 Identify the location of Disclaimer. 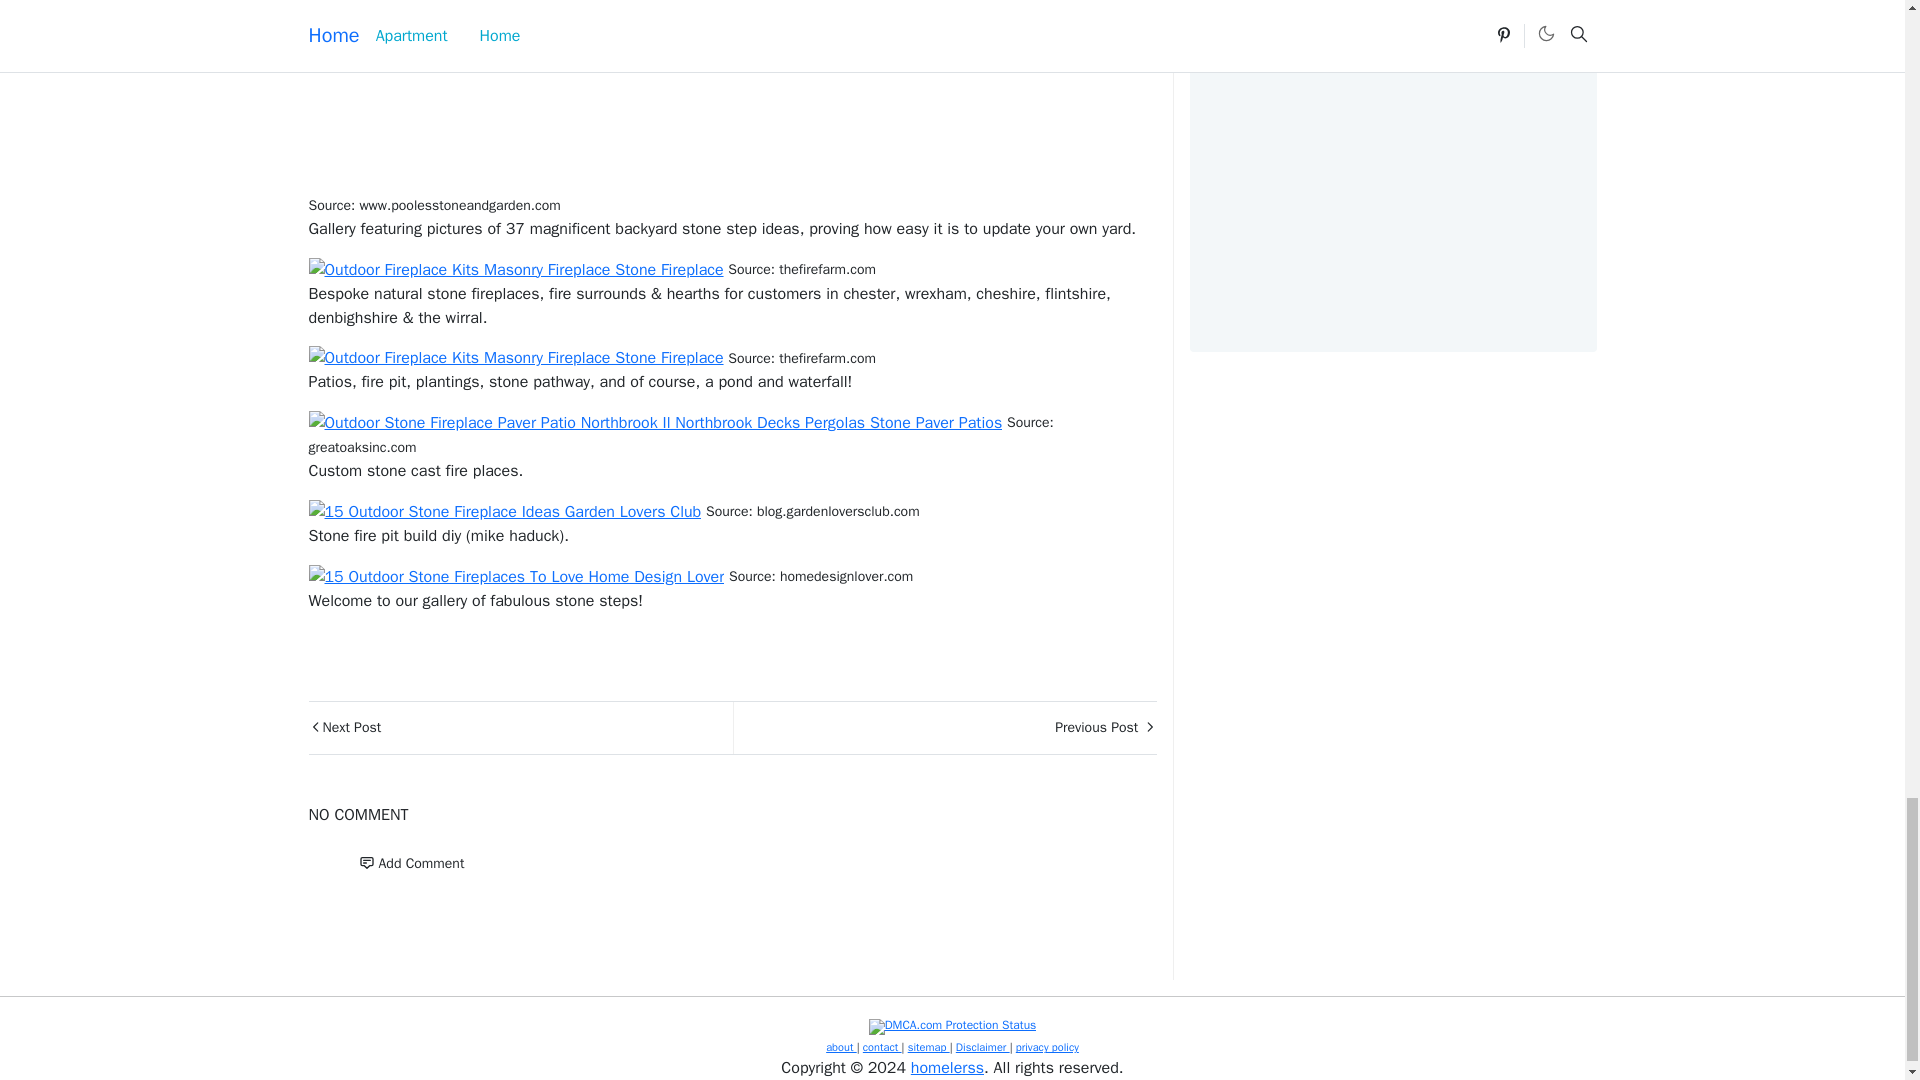
(982, 1047).